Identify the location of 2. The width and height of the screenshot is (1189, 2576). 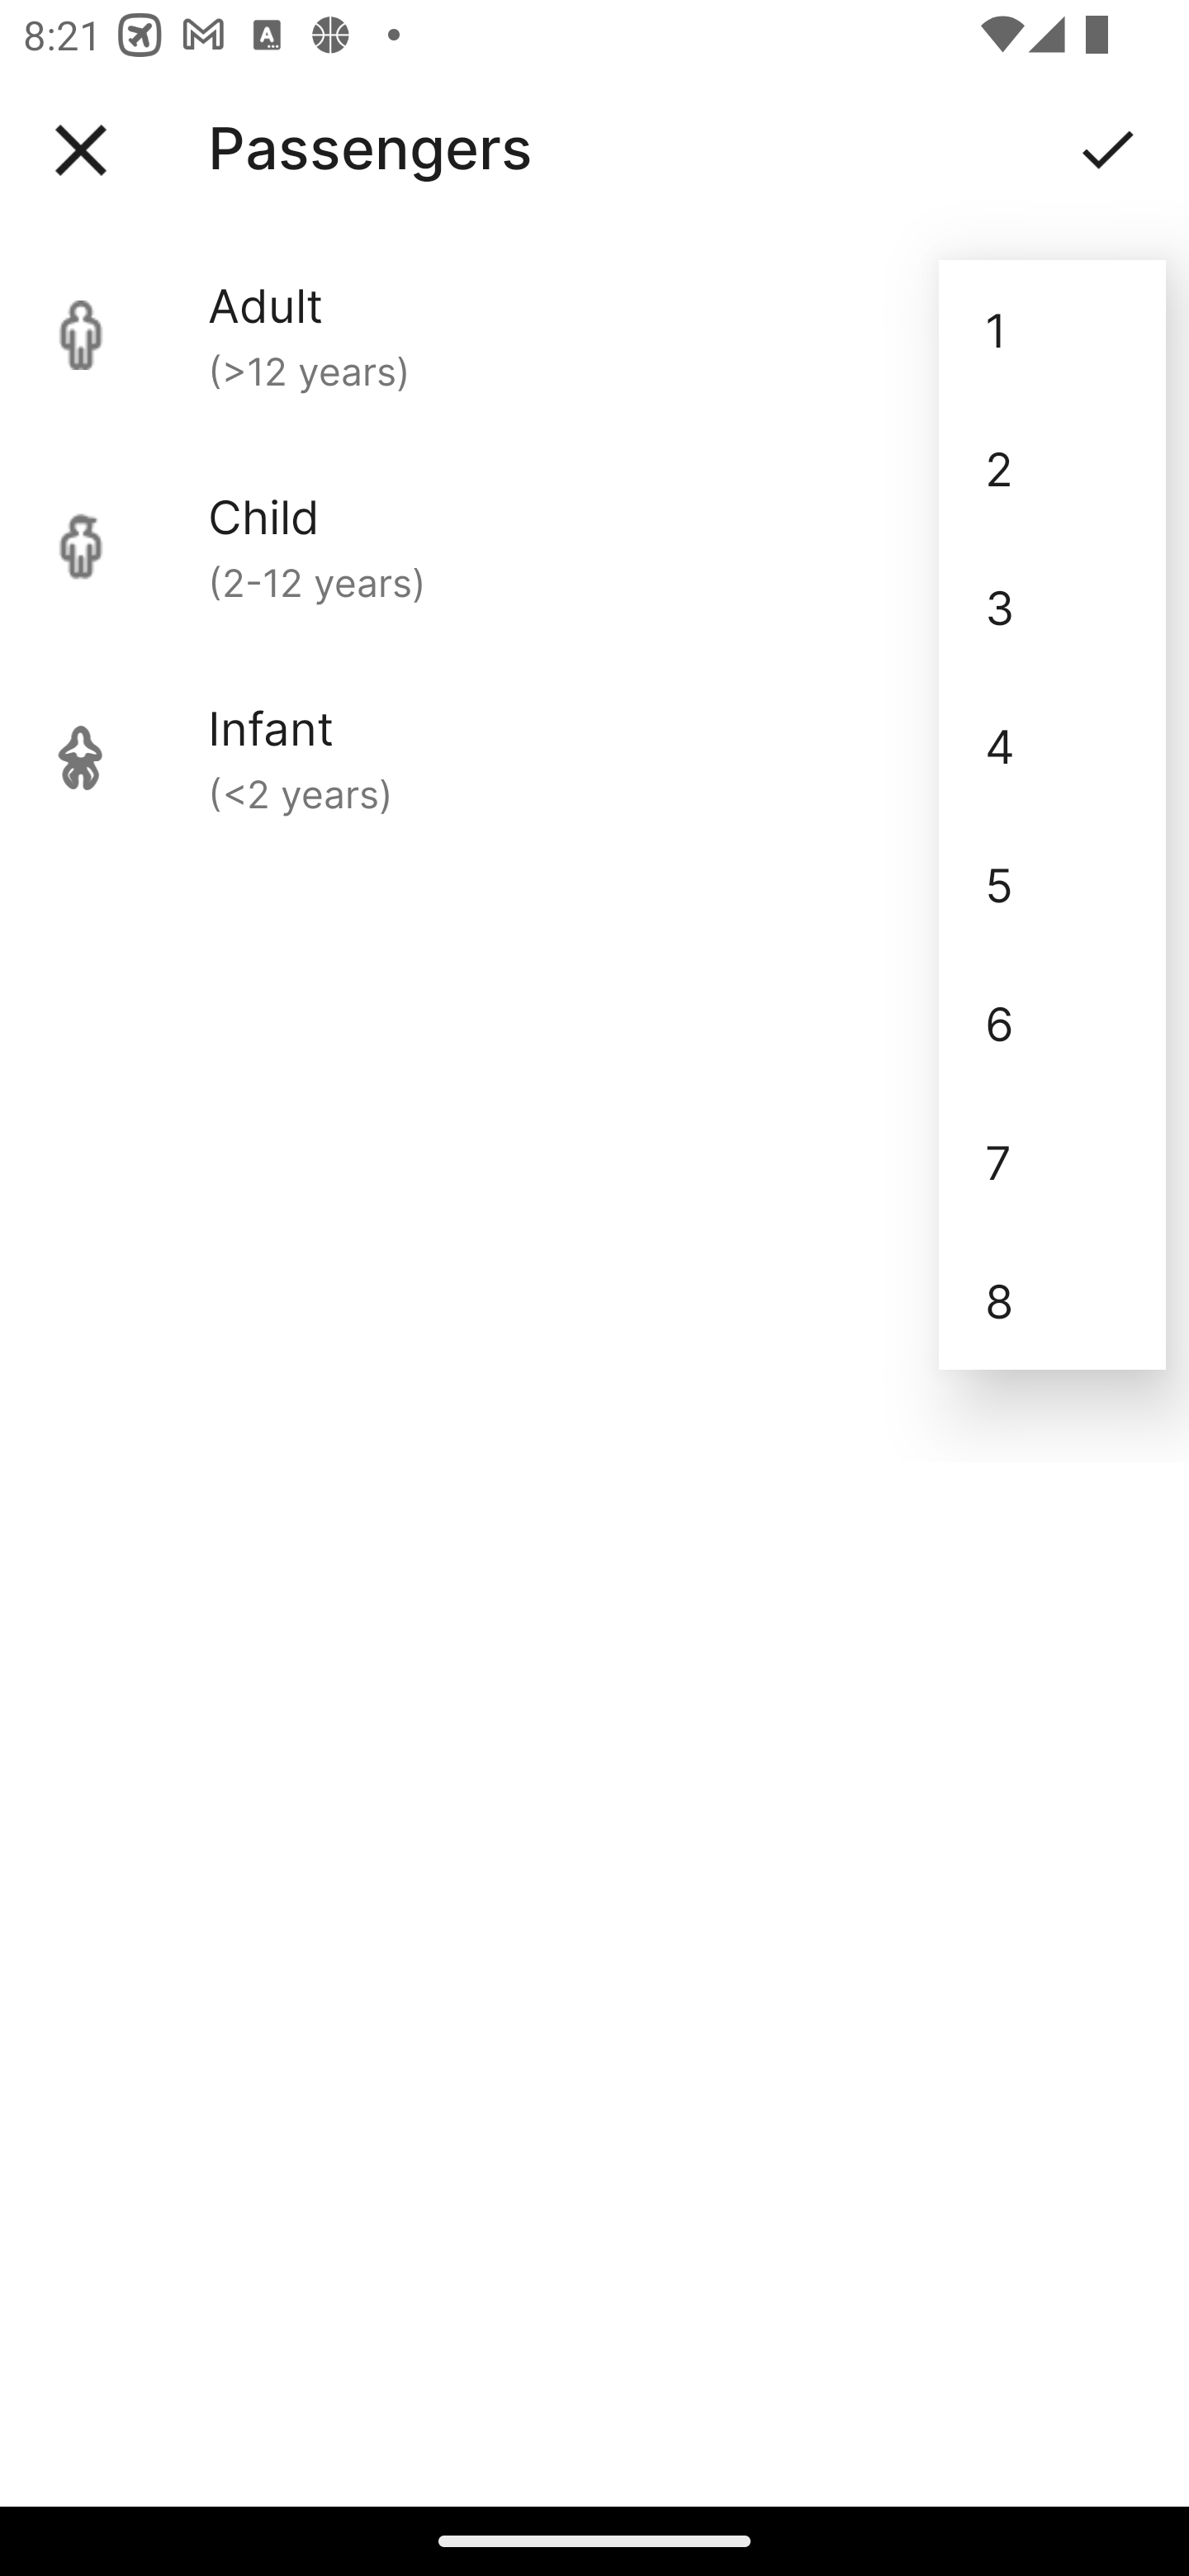
(1052, 469).